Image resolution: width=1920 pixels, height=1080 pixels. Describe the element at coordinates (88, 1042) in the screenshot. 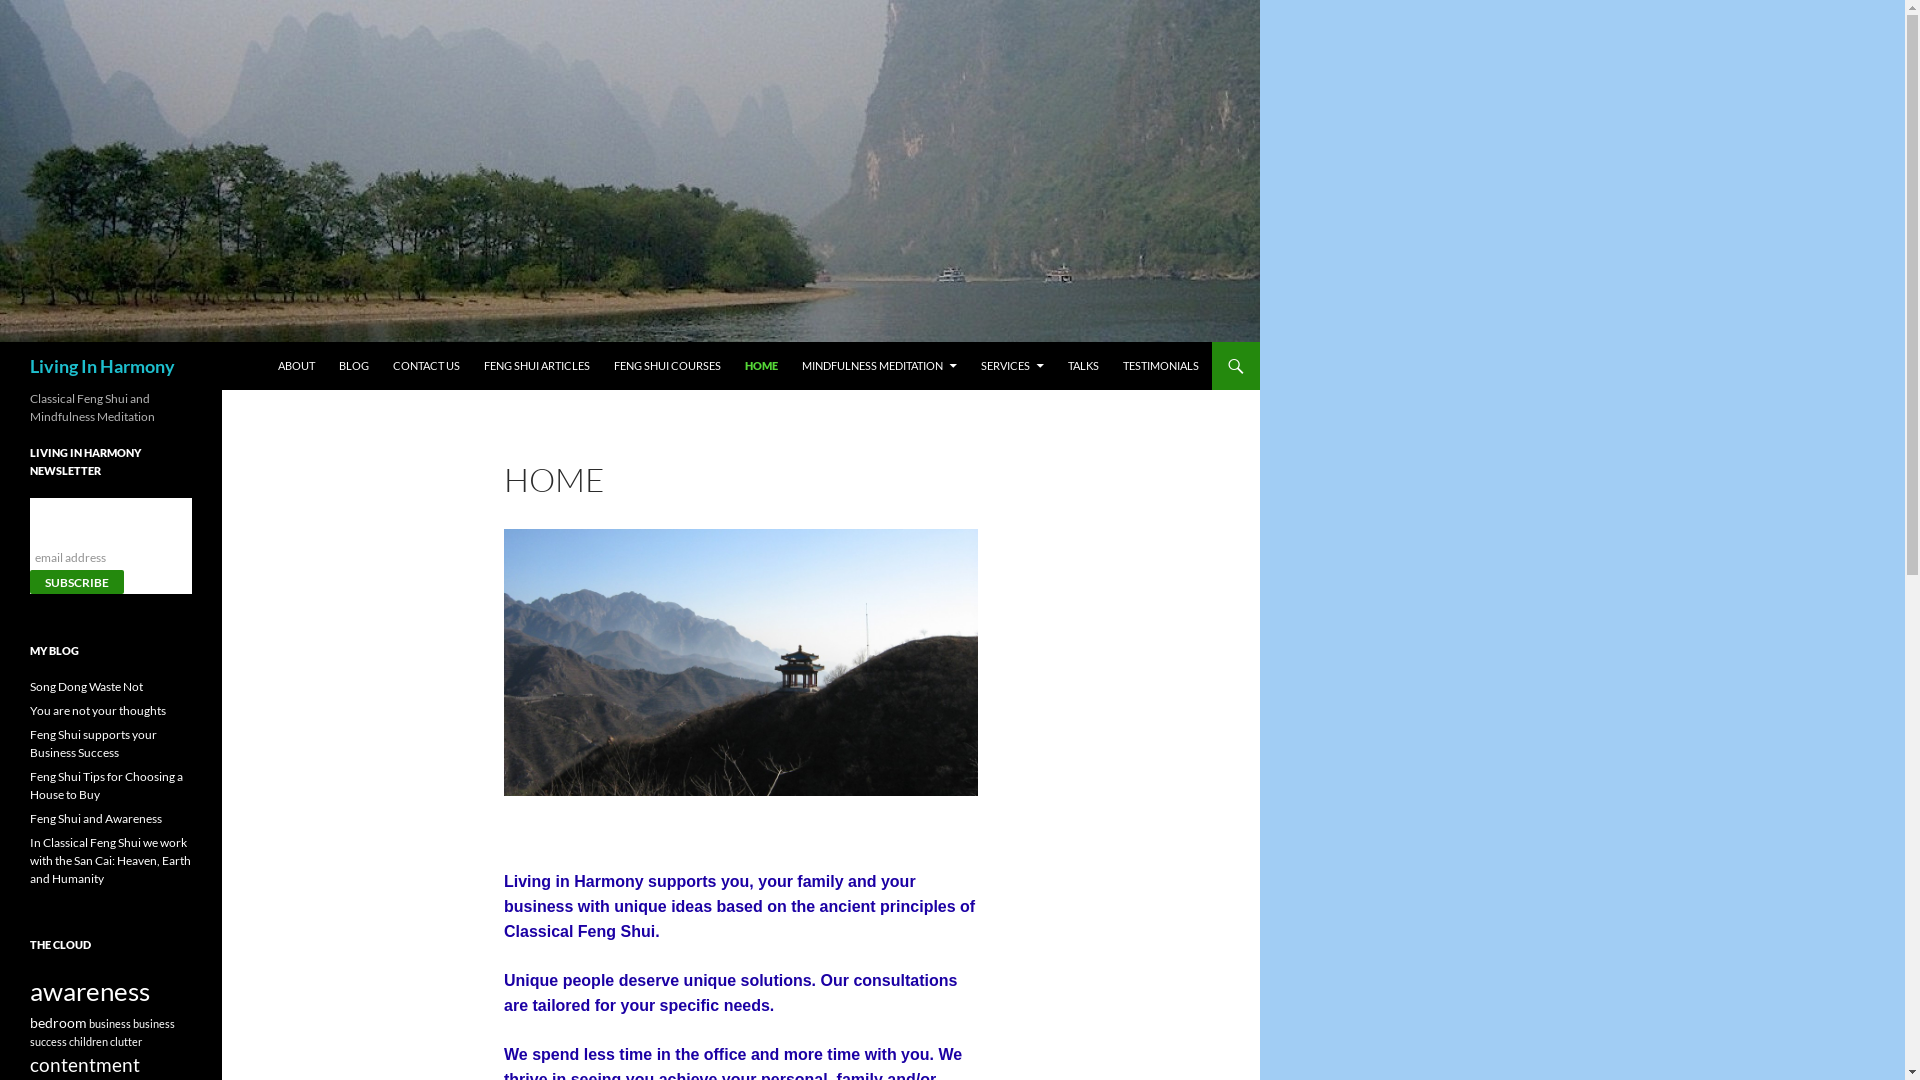

I see `children` at that location.